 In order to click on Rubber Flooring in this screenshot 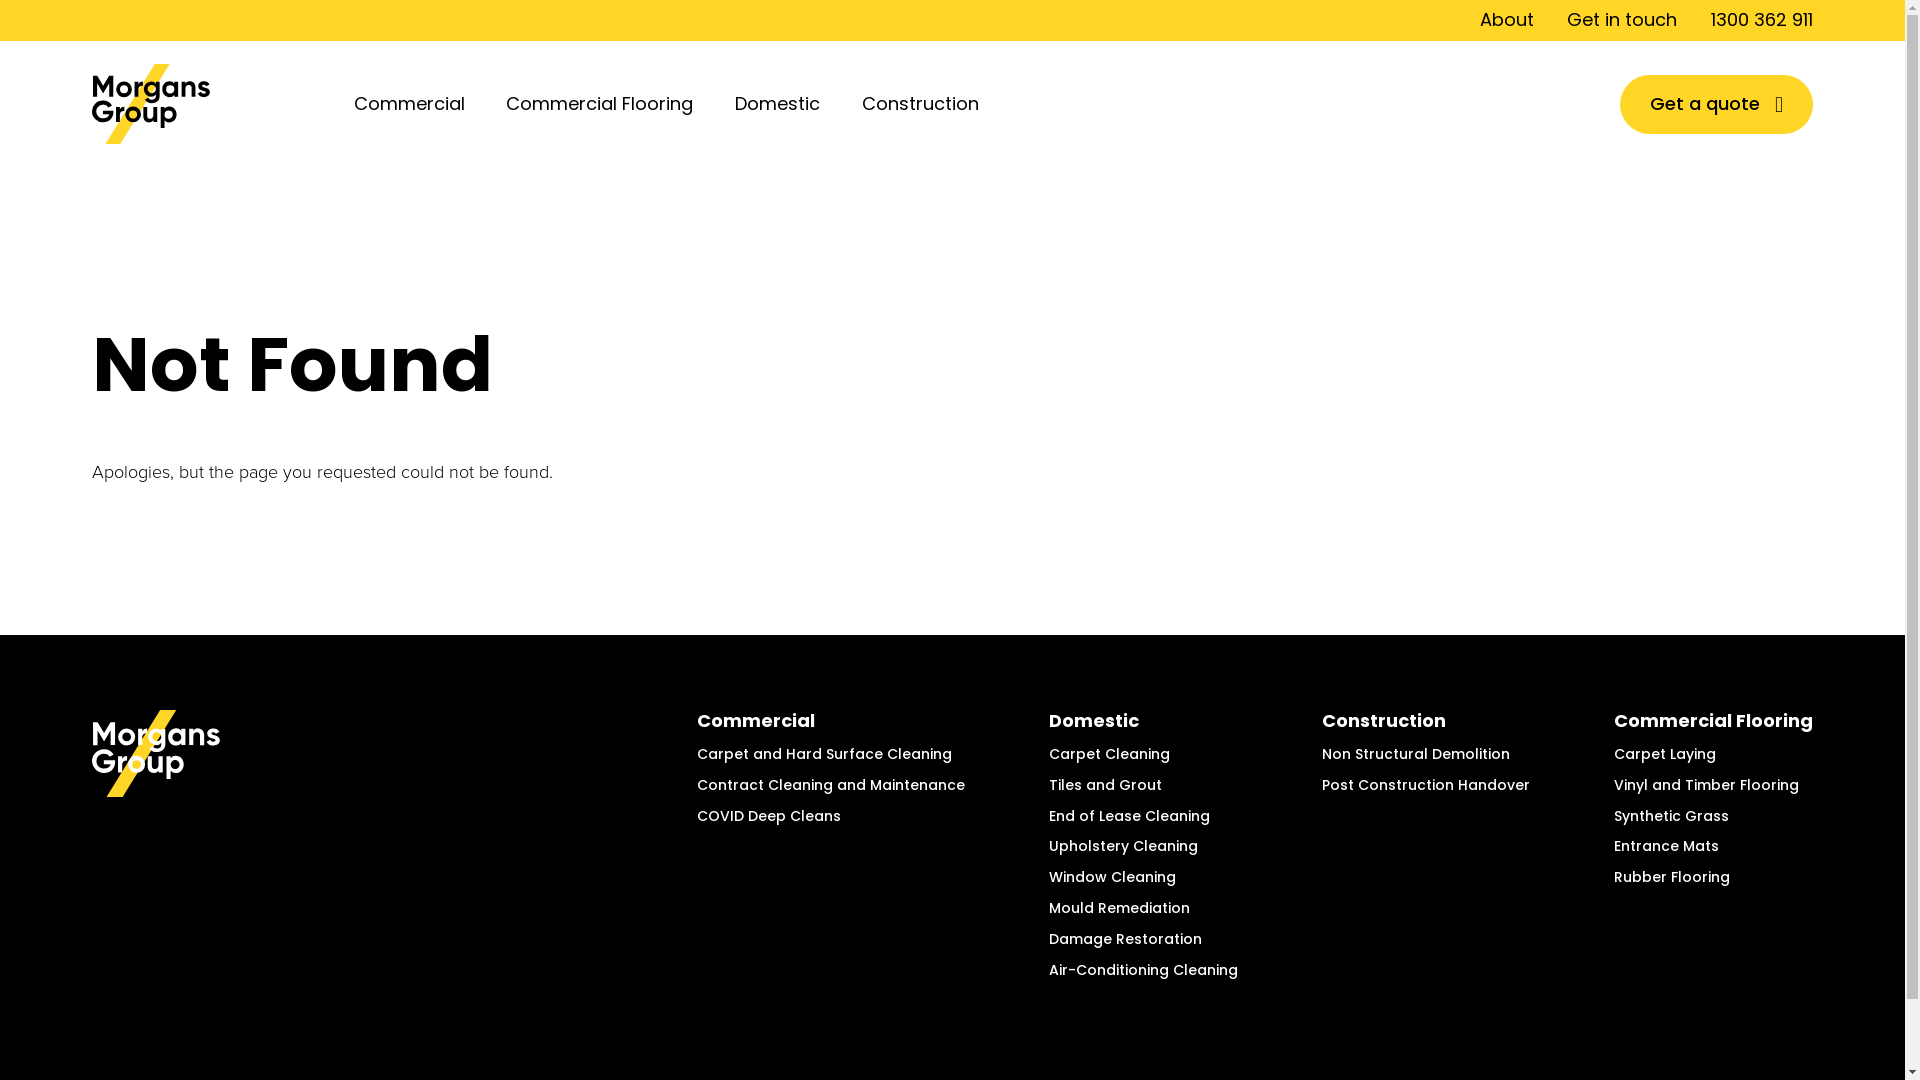, I will do `click(1672, 877)`.